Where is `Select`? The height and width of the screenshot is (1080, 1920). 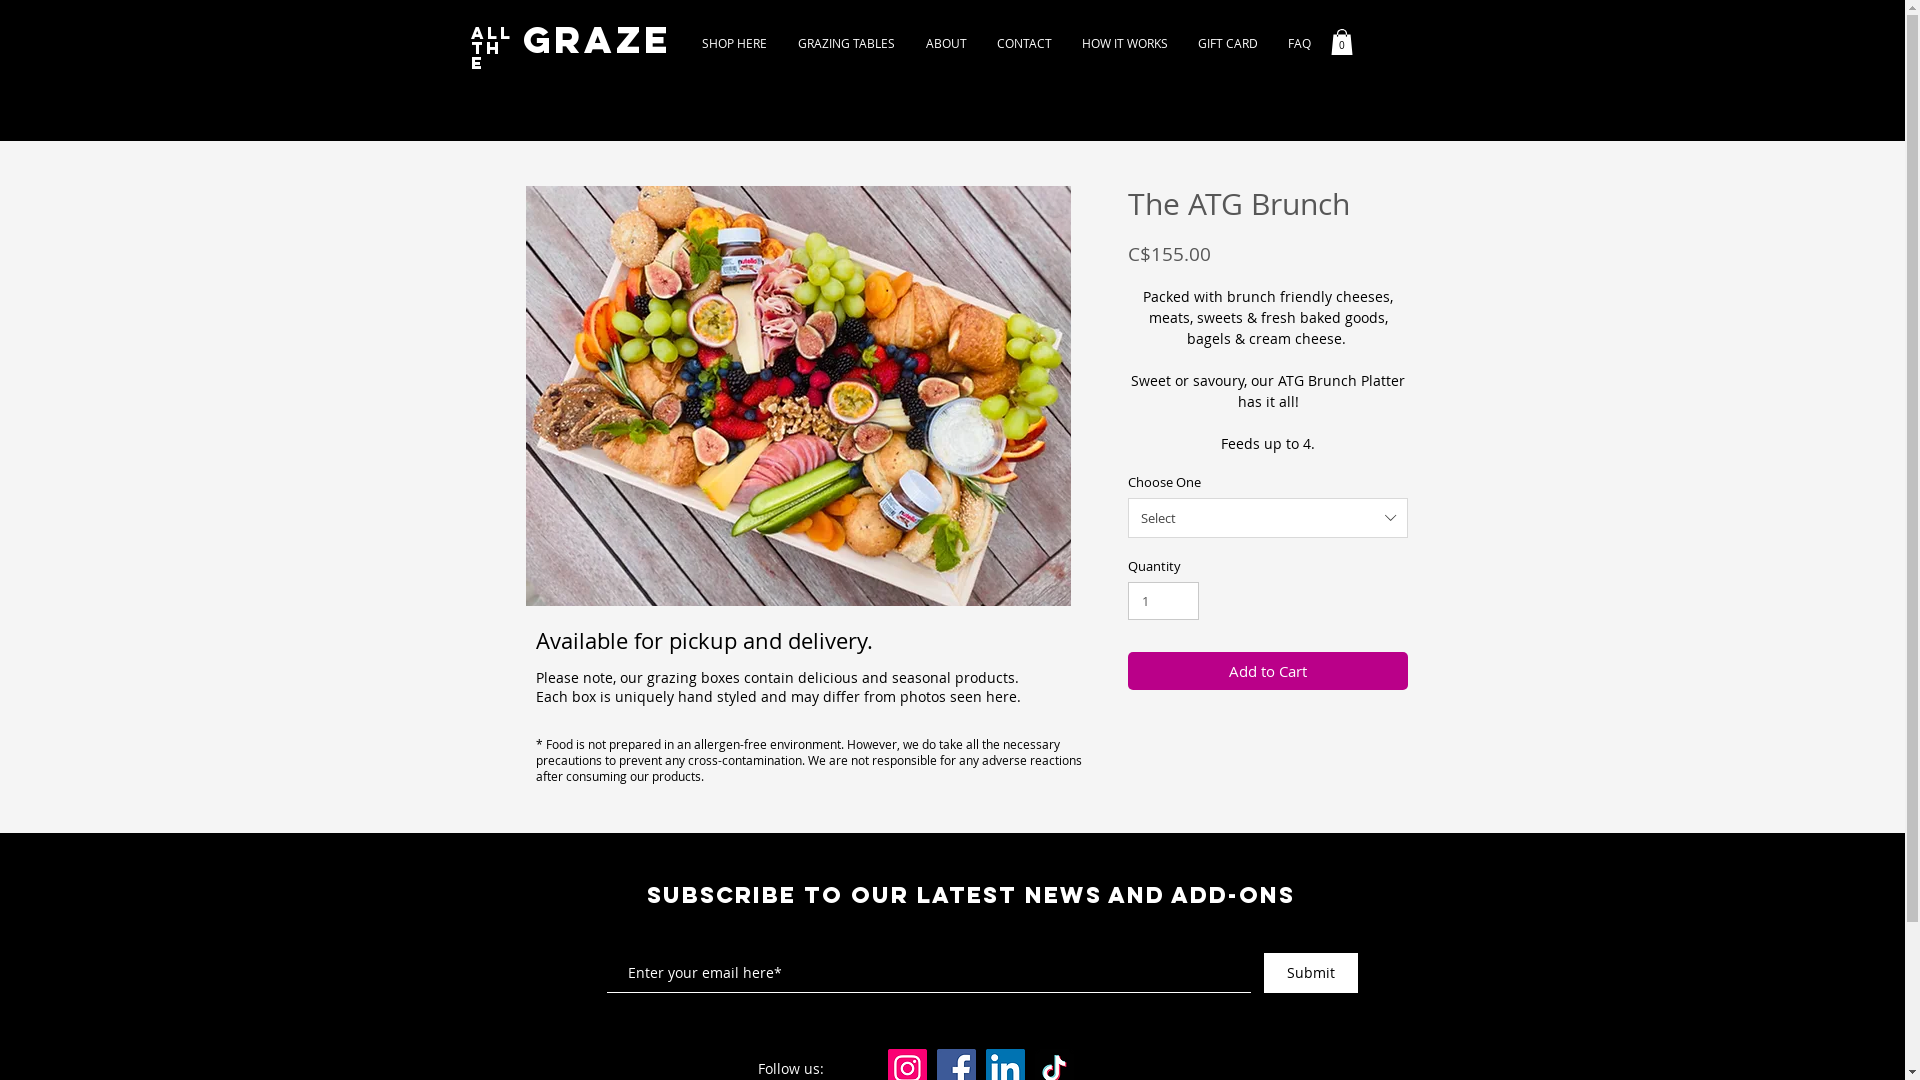 Select is located at coordinates (1268, 518).